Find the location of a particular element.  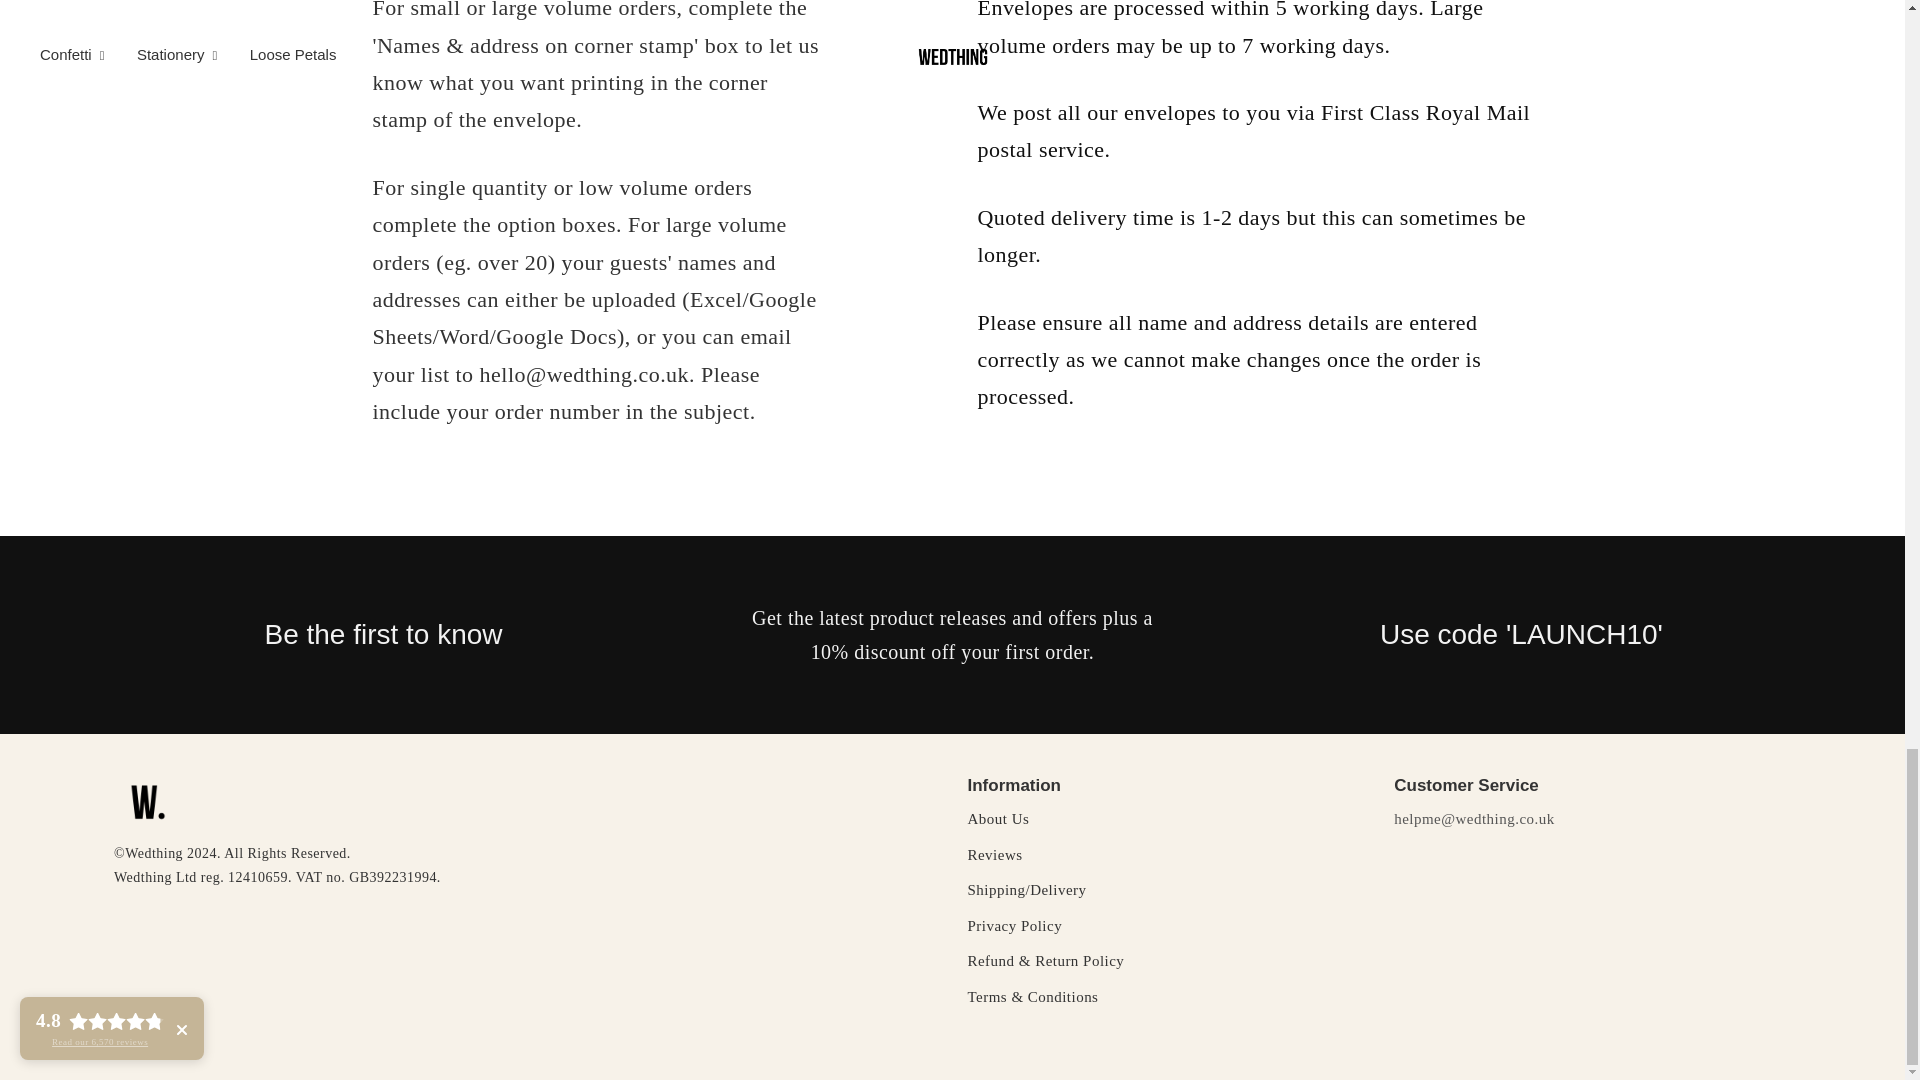

Information is located at coordinates (1166, 786).